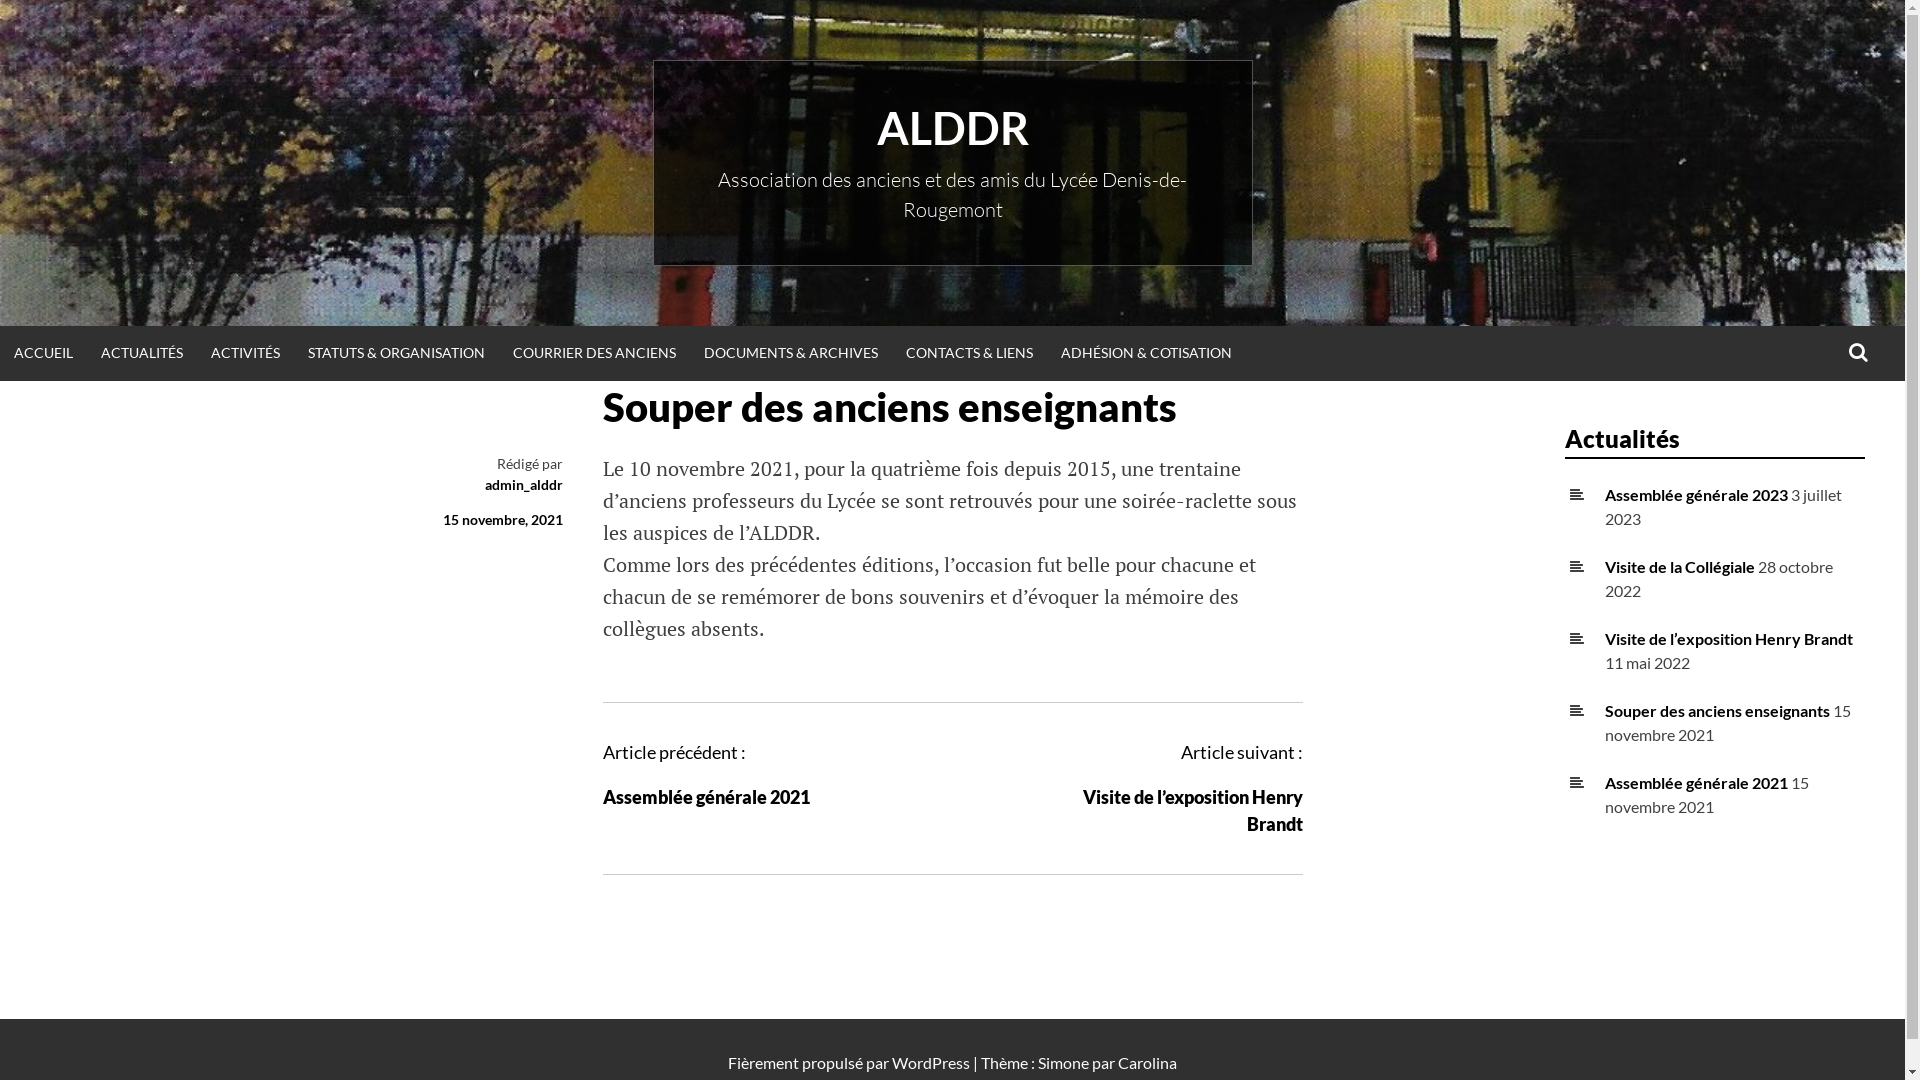 The width and height of the screenshot is (1920, 1080). Describe the element at coordinates (396, 354) in the screenshot. I see `STATUTS & ORGANISATION` at that location.